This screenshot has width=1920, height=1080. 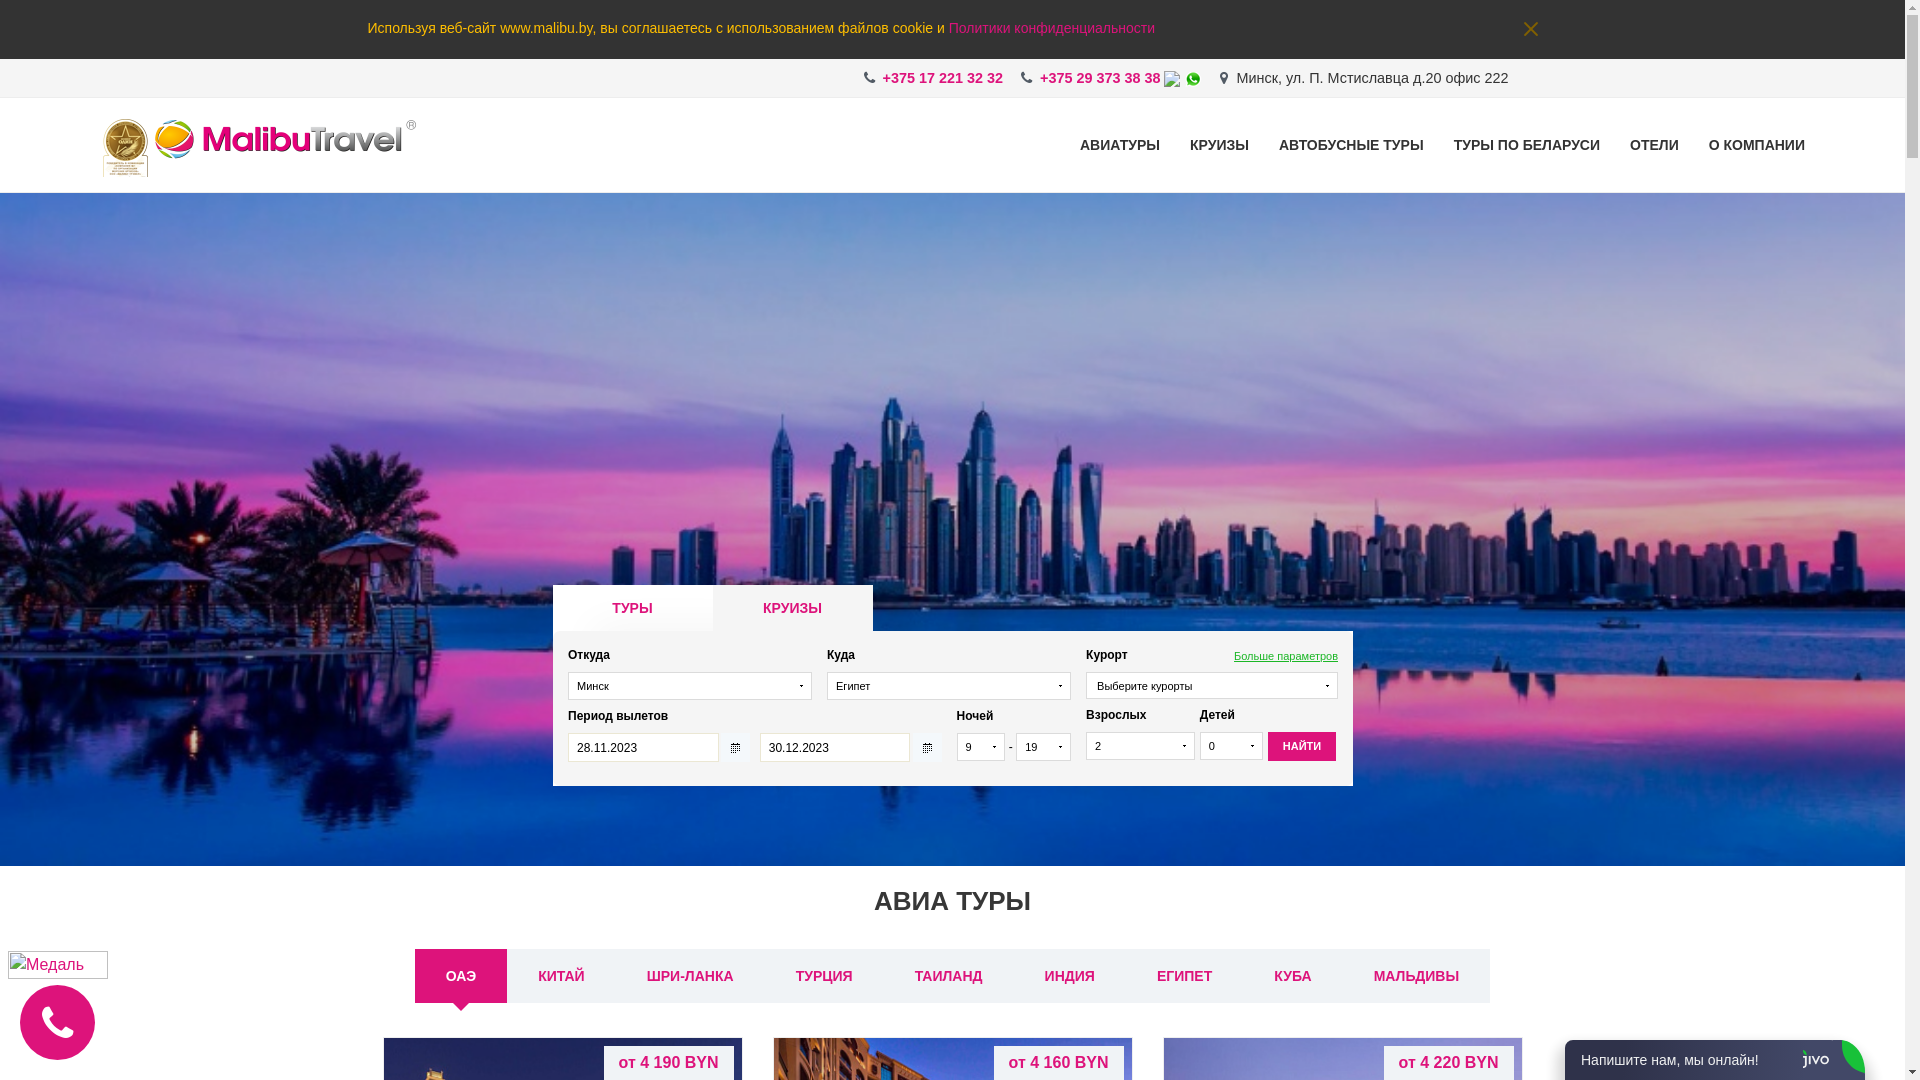 What do you see at coordinates (942, 78) in the screenshot?
I see `+375 17 221 32 32` at bounding box center [942, 78].